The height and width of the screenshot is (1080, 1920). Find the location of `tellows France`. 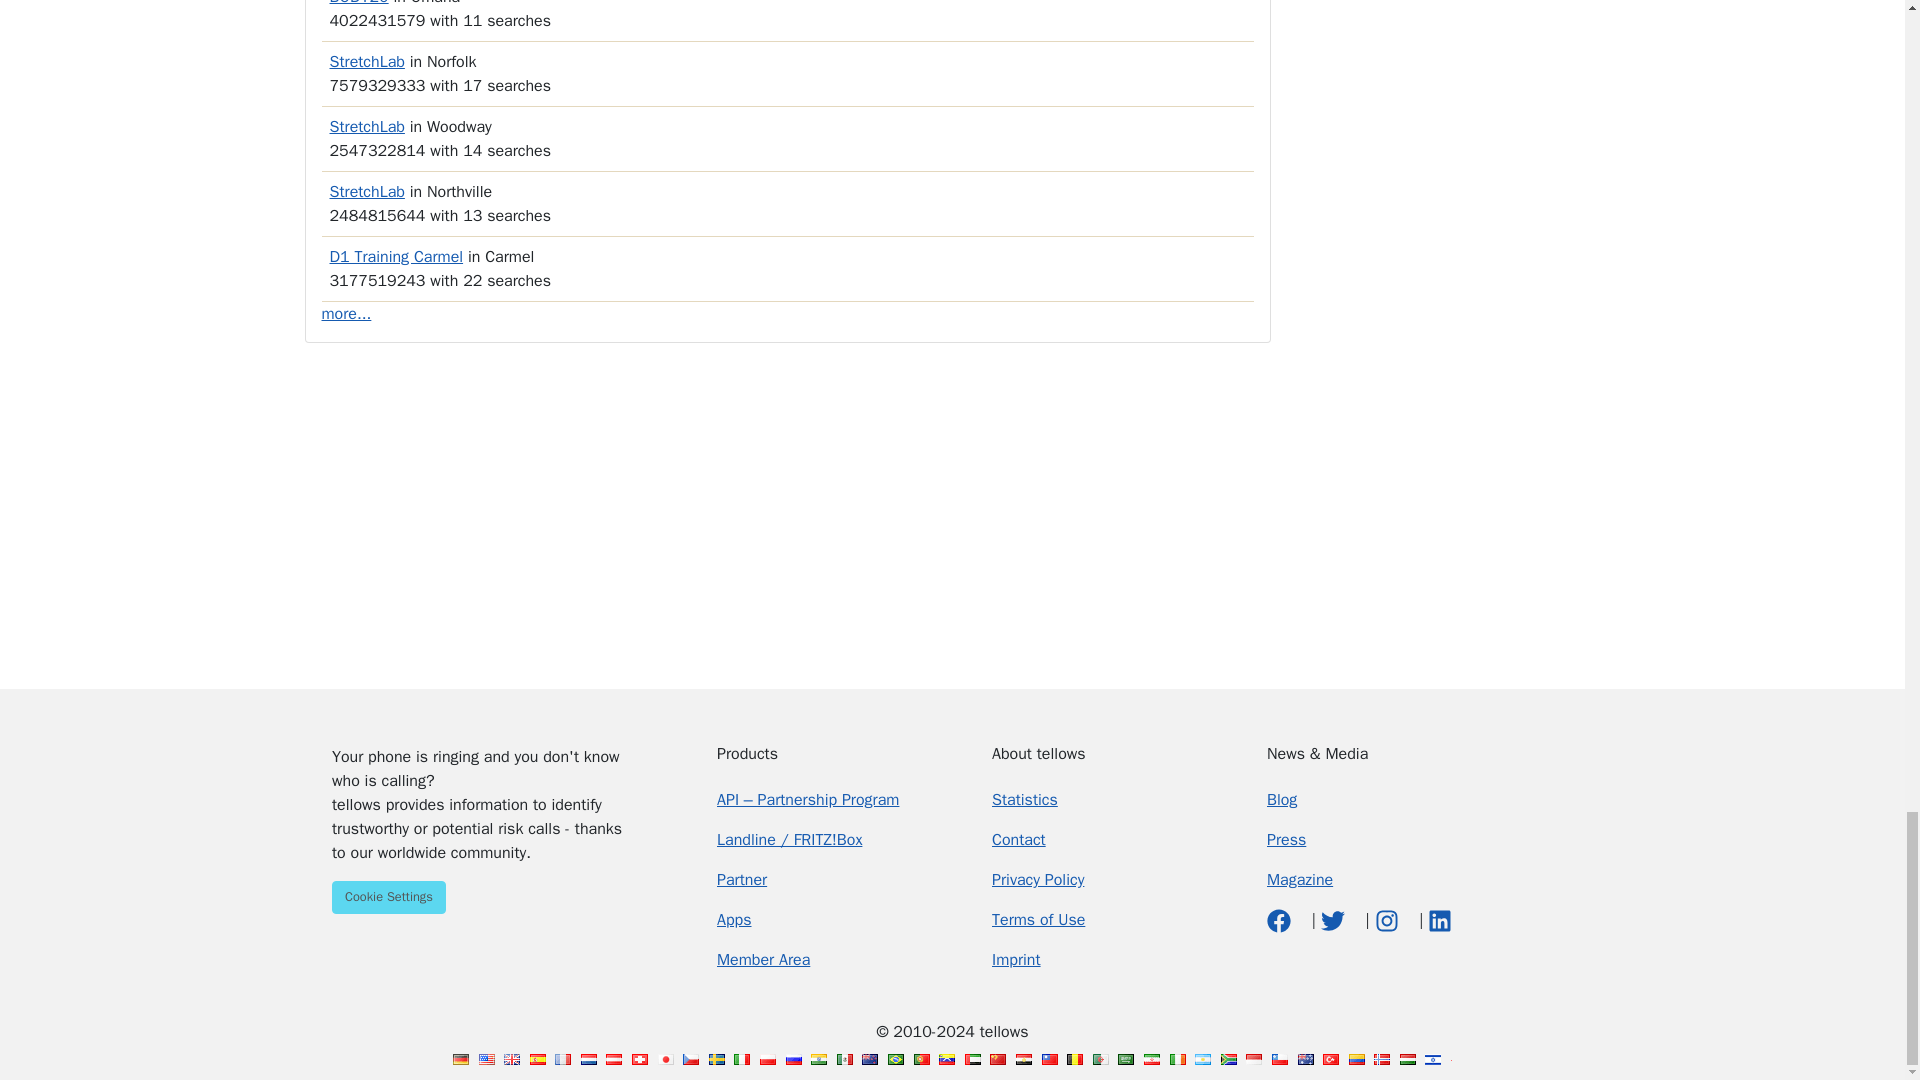

tellows France is located at coordinates (562, 1059).